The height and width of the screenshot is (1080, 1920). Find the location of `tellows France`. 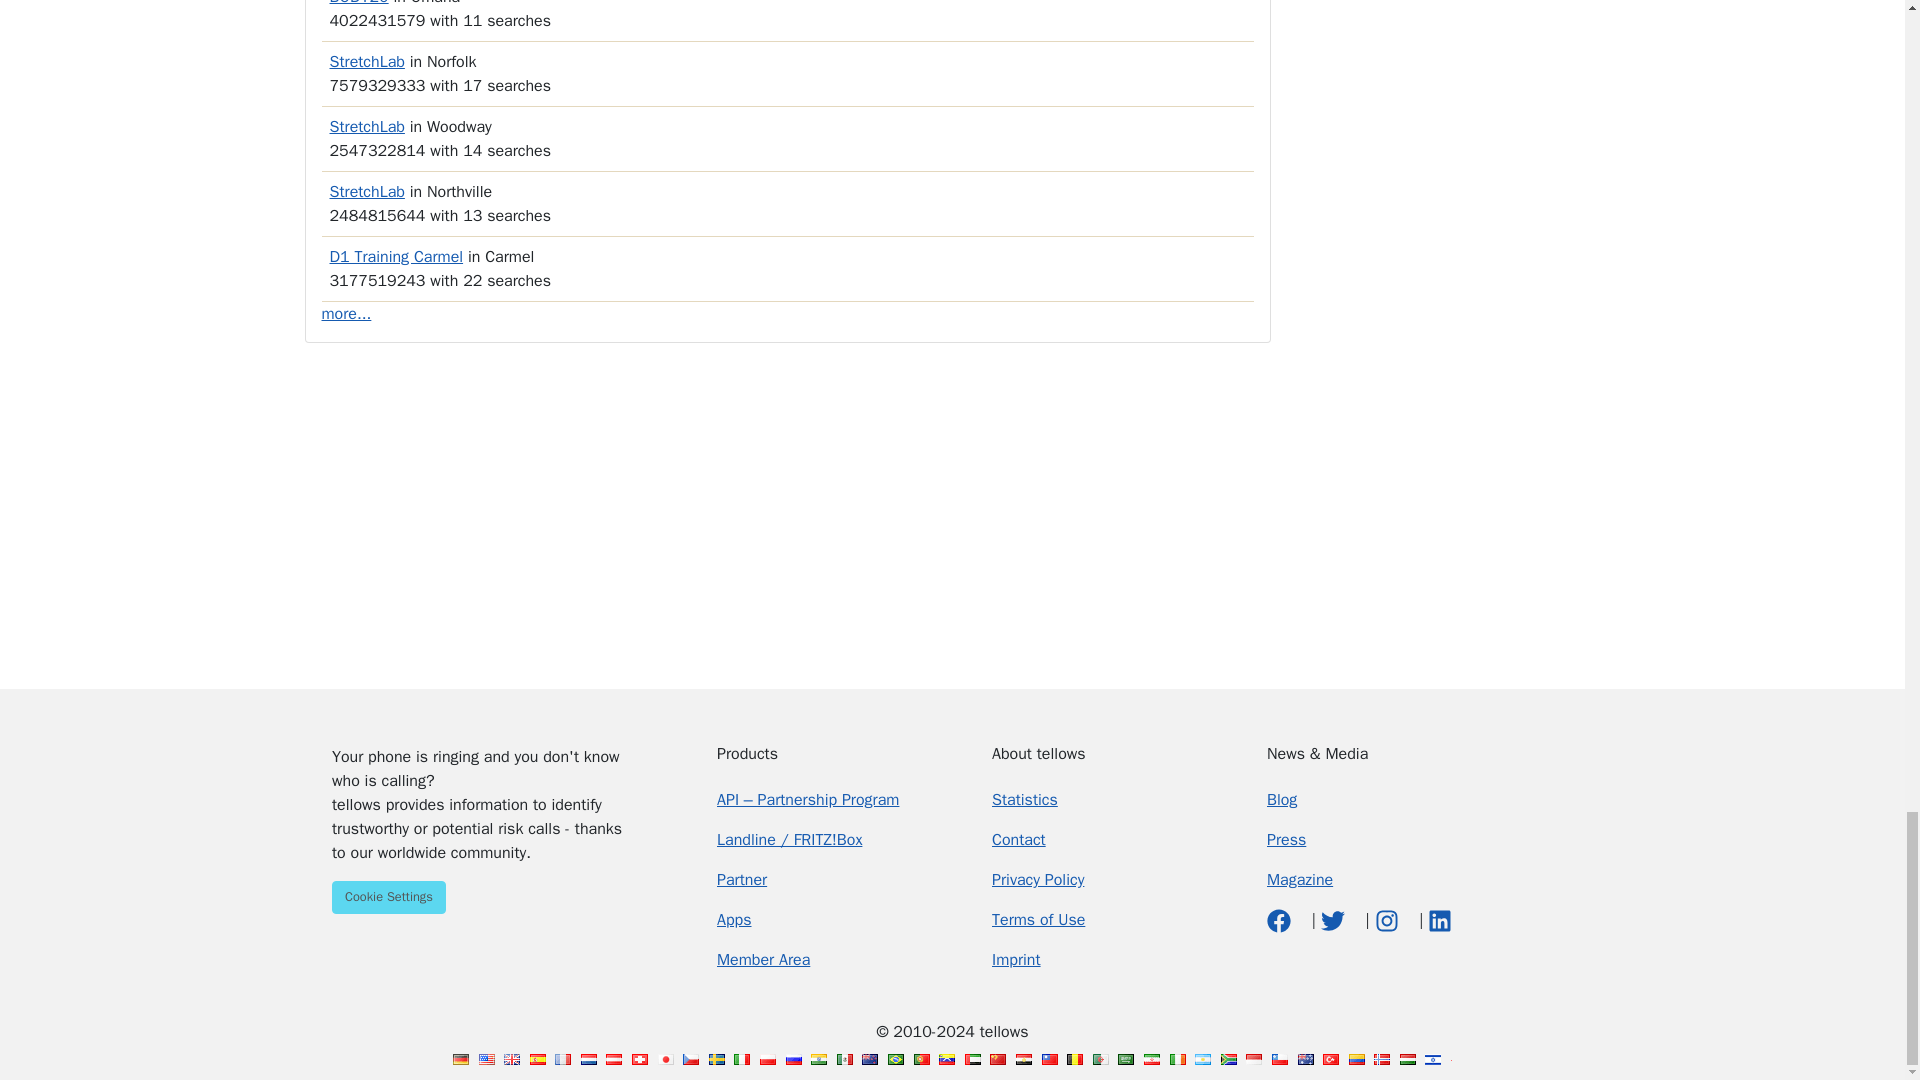

tellows France is located at coordinates (562, 1059).